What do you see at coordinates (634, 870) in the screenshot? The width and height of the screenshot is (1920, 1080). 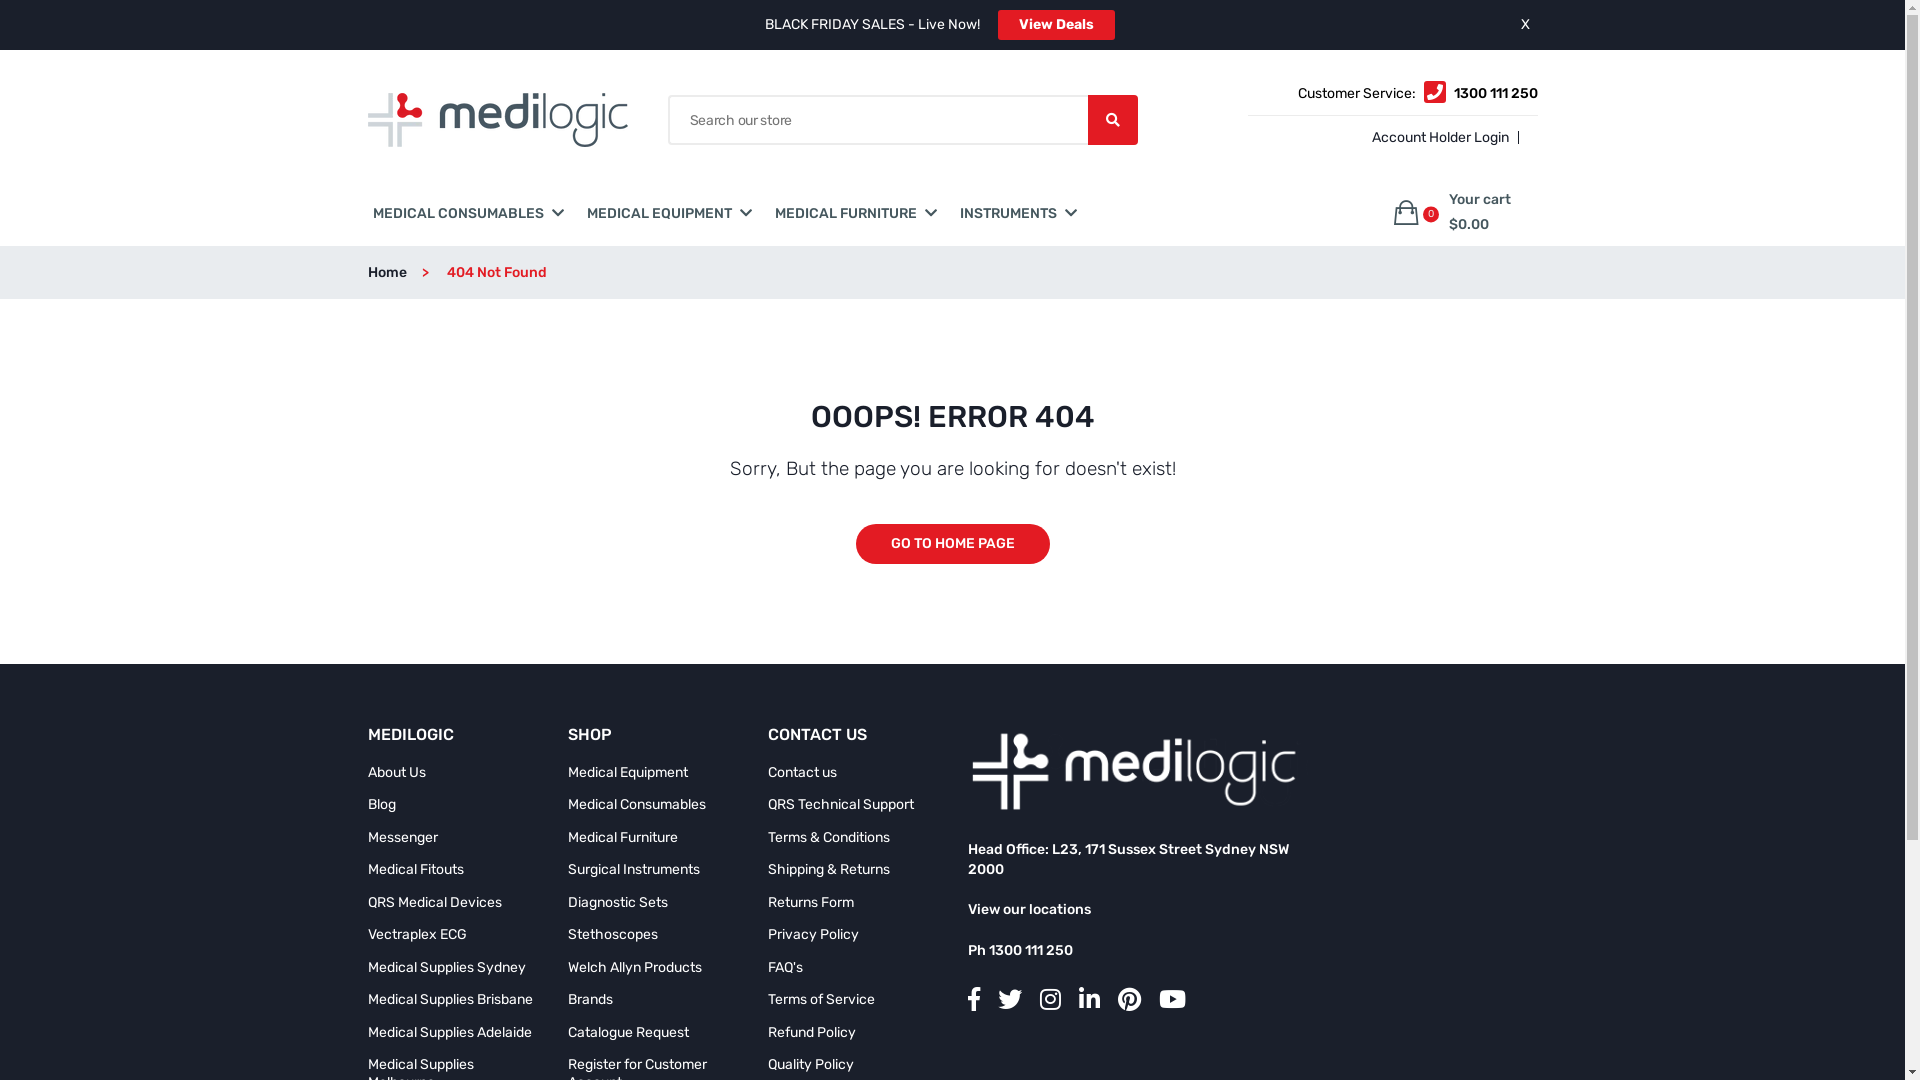 I see `Surgical Instruments` at bounding box center [634, 870].